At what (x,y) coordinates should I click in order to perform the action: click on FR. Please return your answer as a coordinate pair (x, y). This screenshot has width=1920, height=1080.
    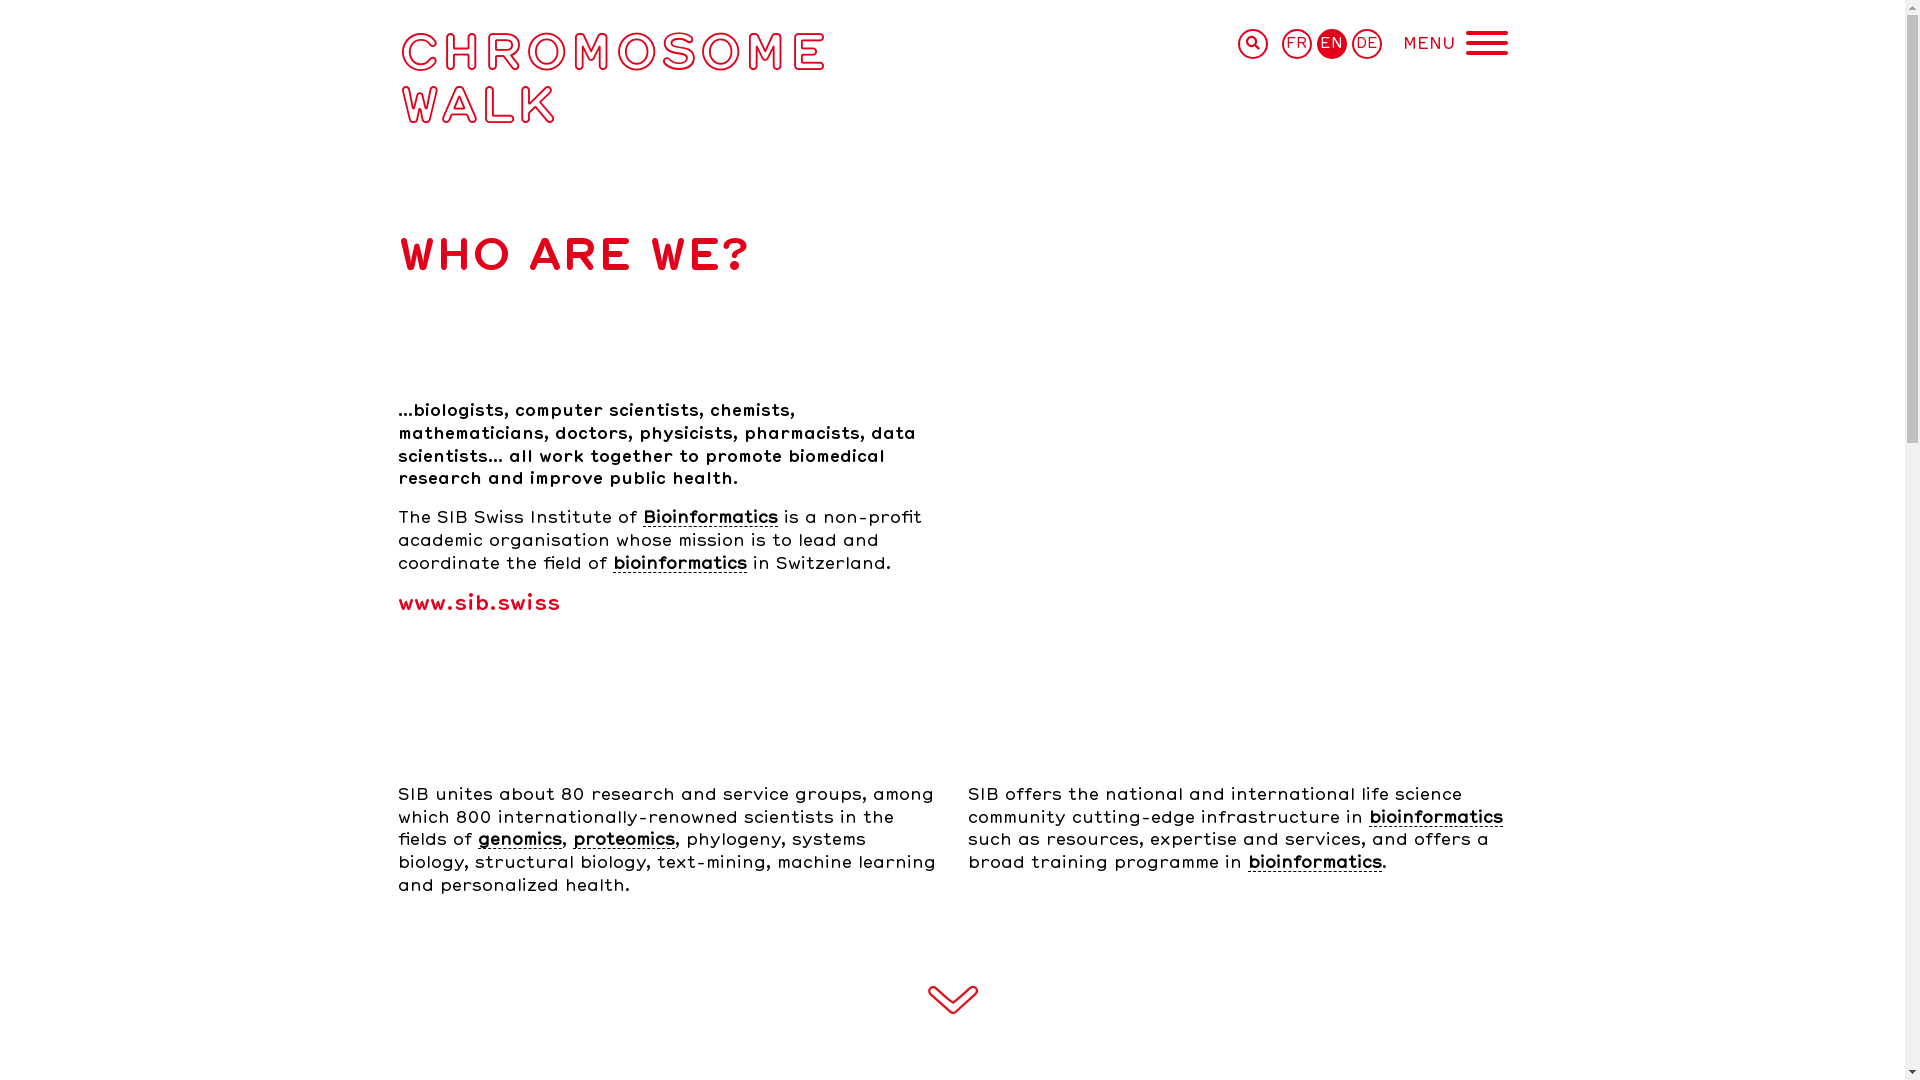
    Looking at the image, I should click on (1297, 44).